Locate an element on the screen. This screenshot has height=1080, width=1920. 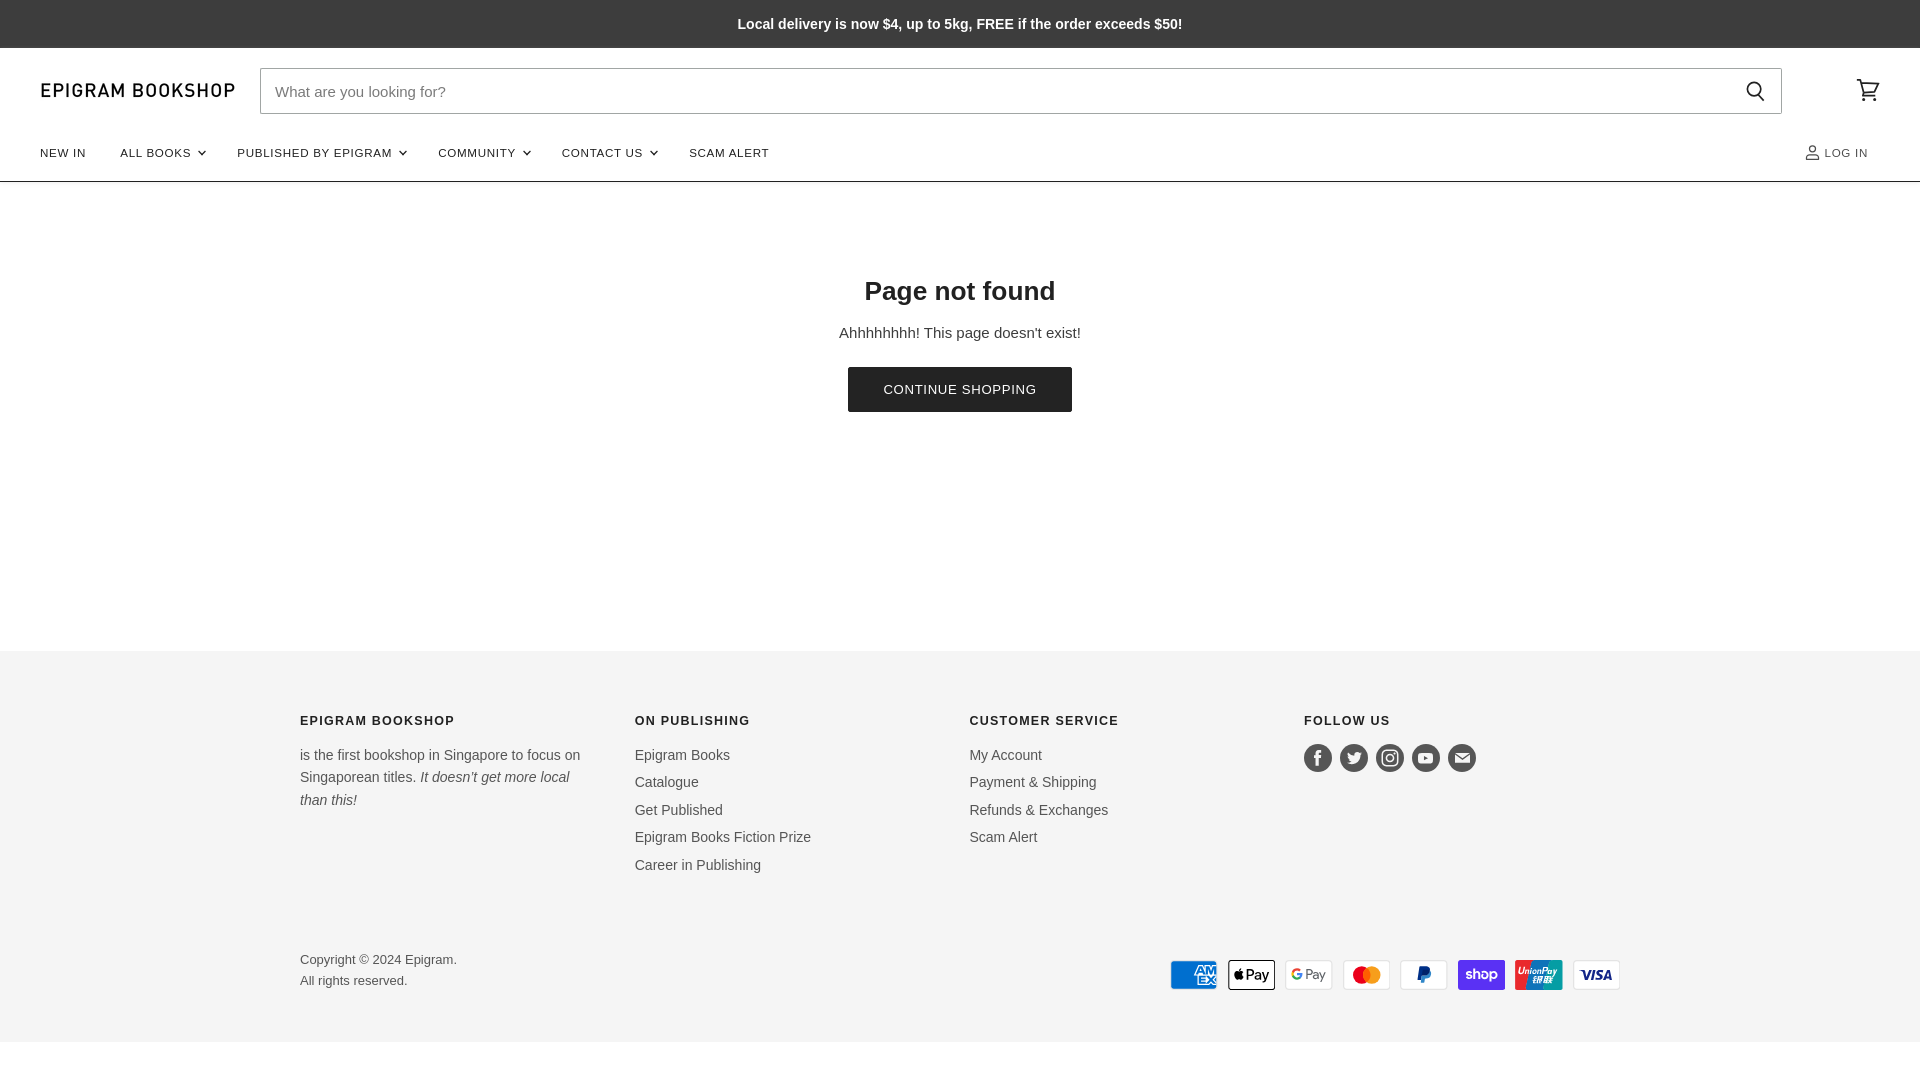
ALL BOOKS is located at coordinates (162, 152).